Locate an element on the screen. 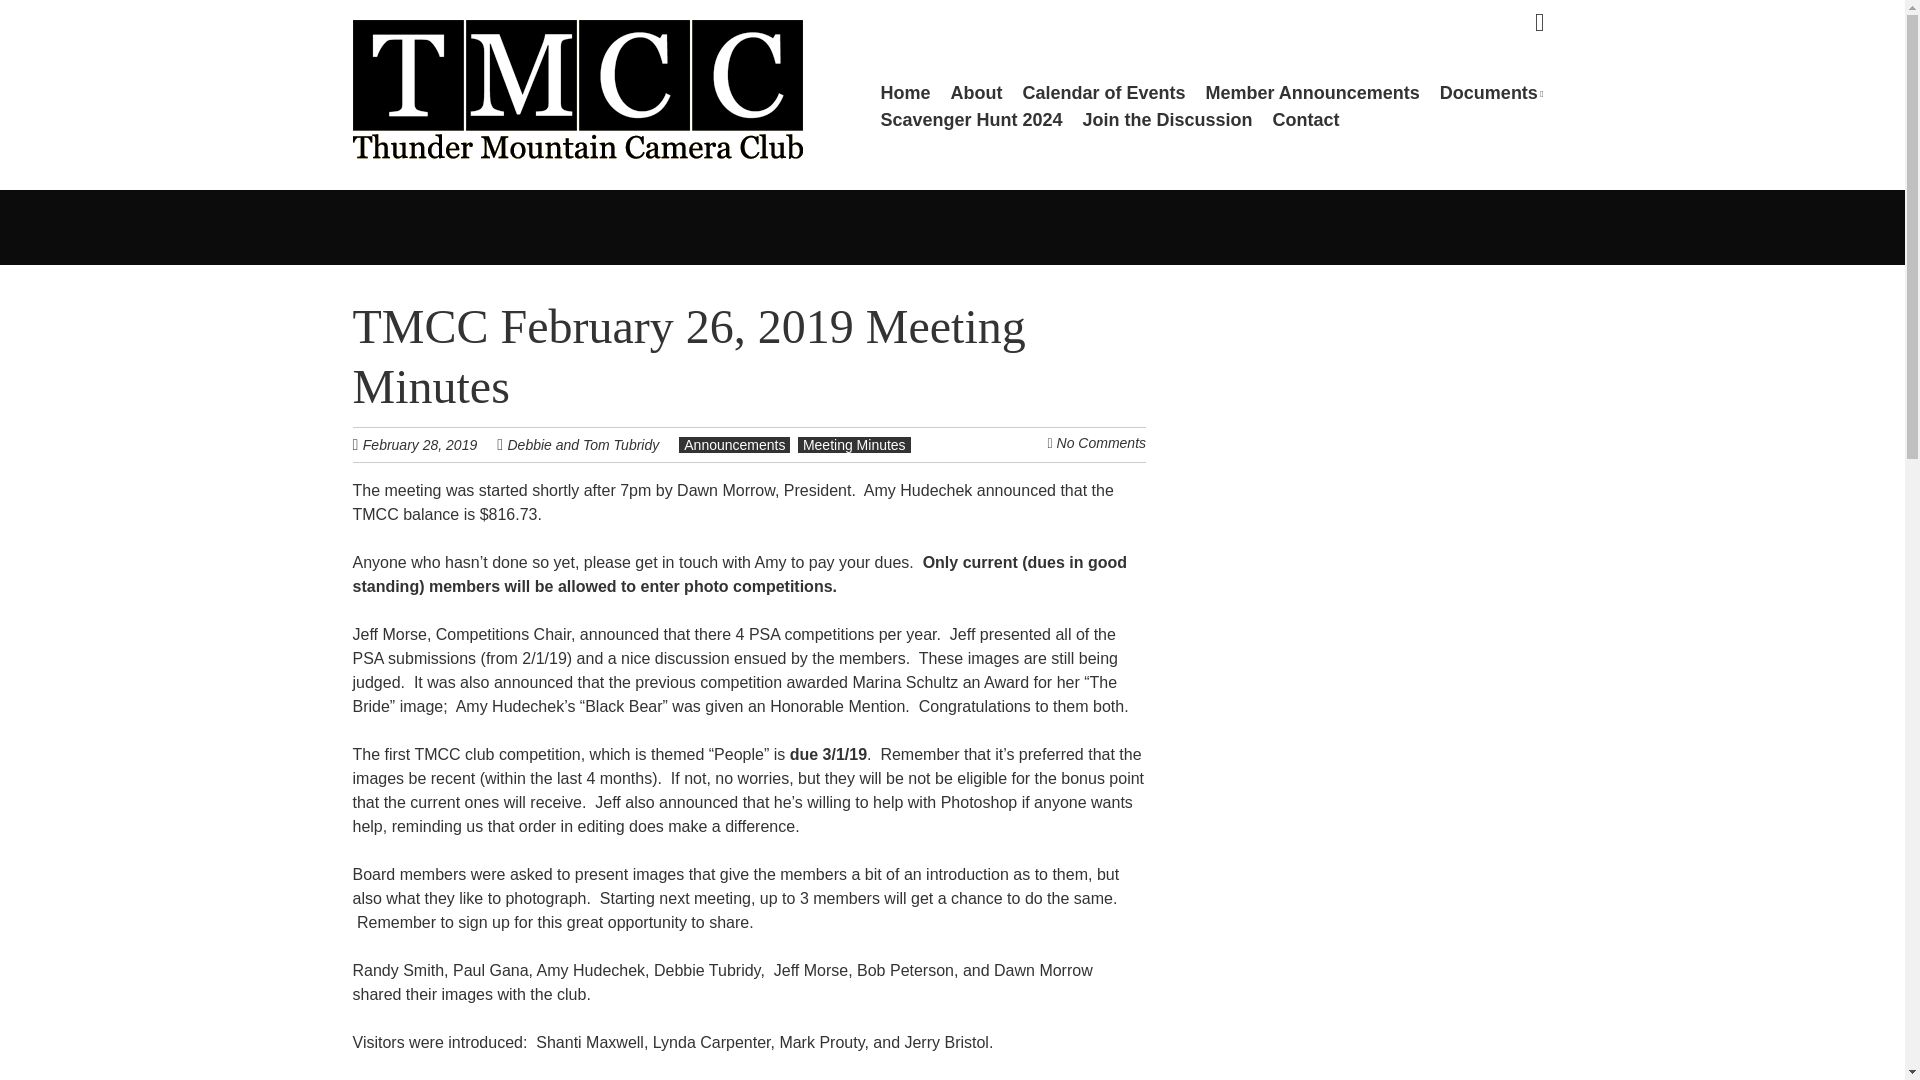 Image resolution: width=1920 pixels, height=1080 pixels. Documents is located at coordinates (1492, 92).